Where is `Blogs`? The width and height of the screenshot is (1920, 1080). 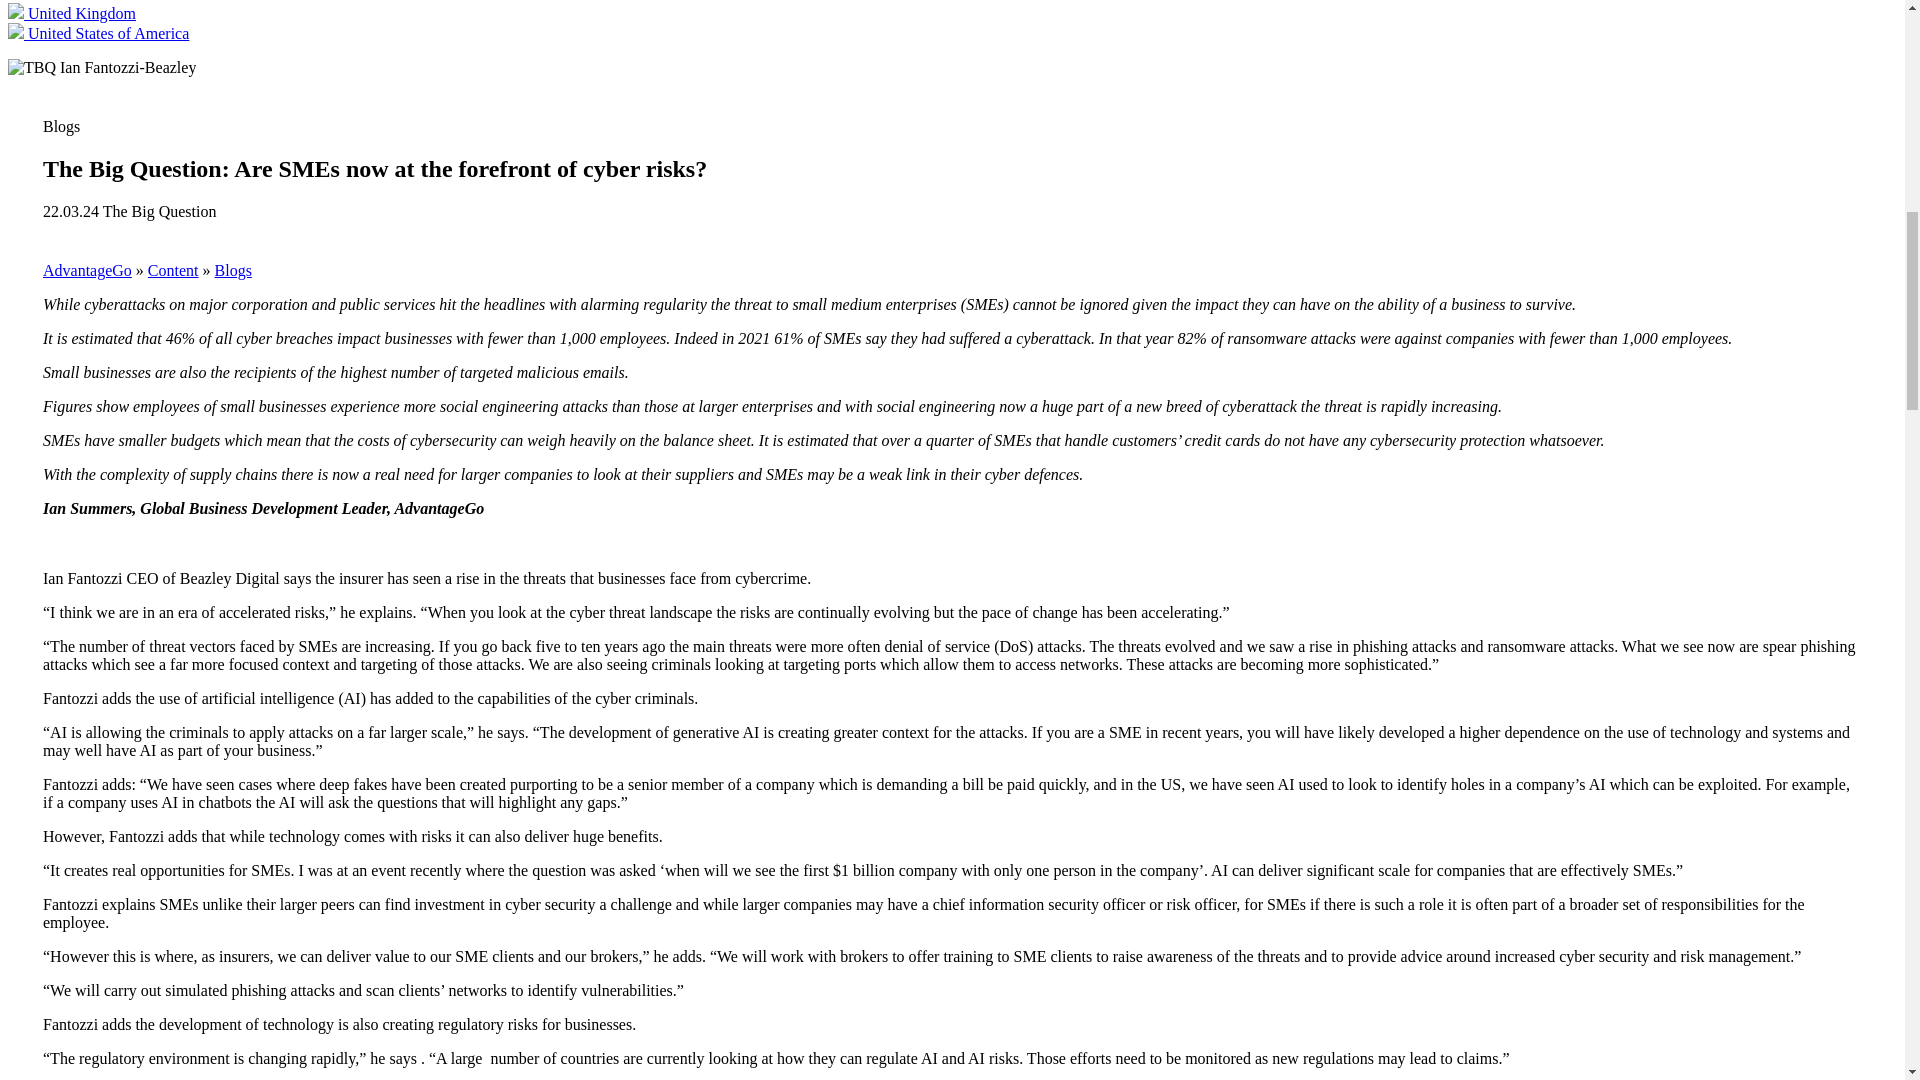
Blogs is located at coordinates (233, 270).